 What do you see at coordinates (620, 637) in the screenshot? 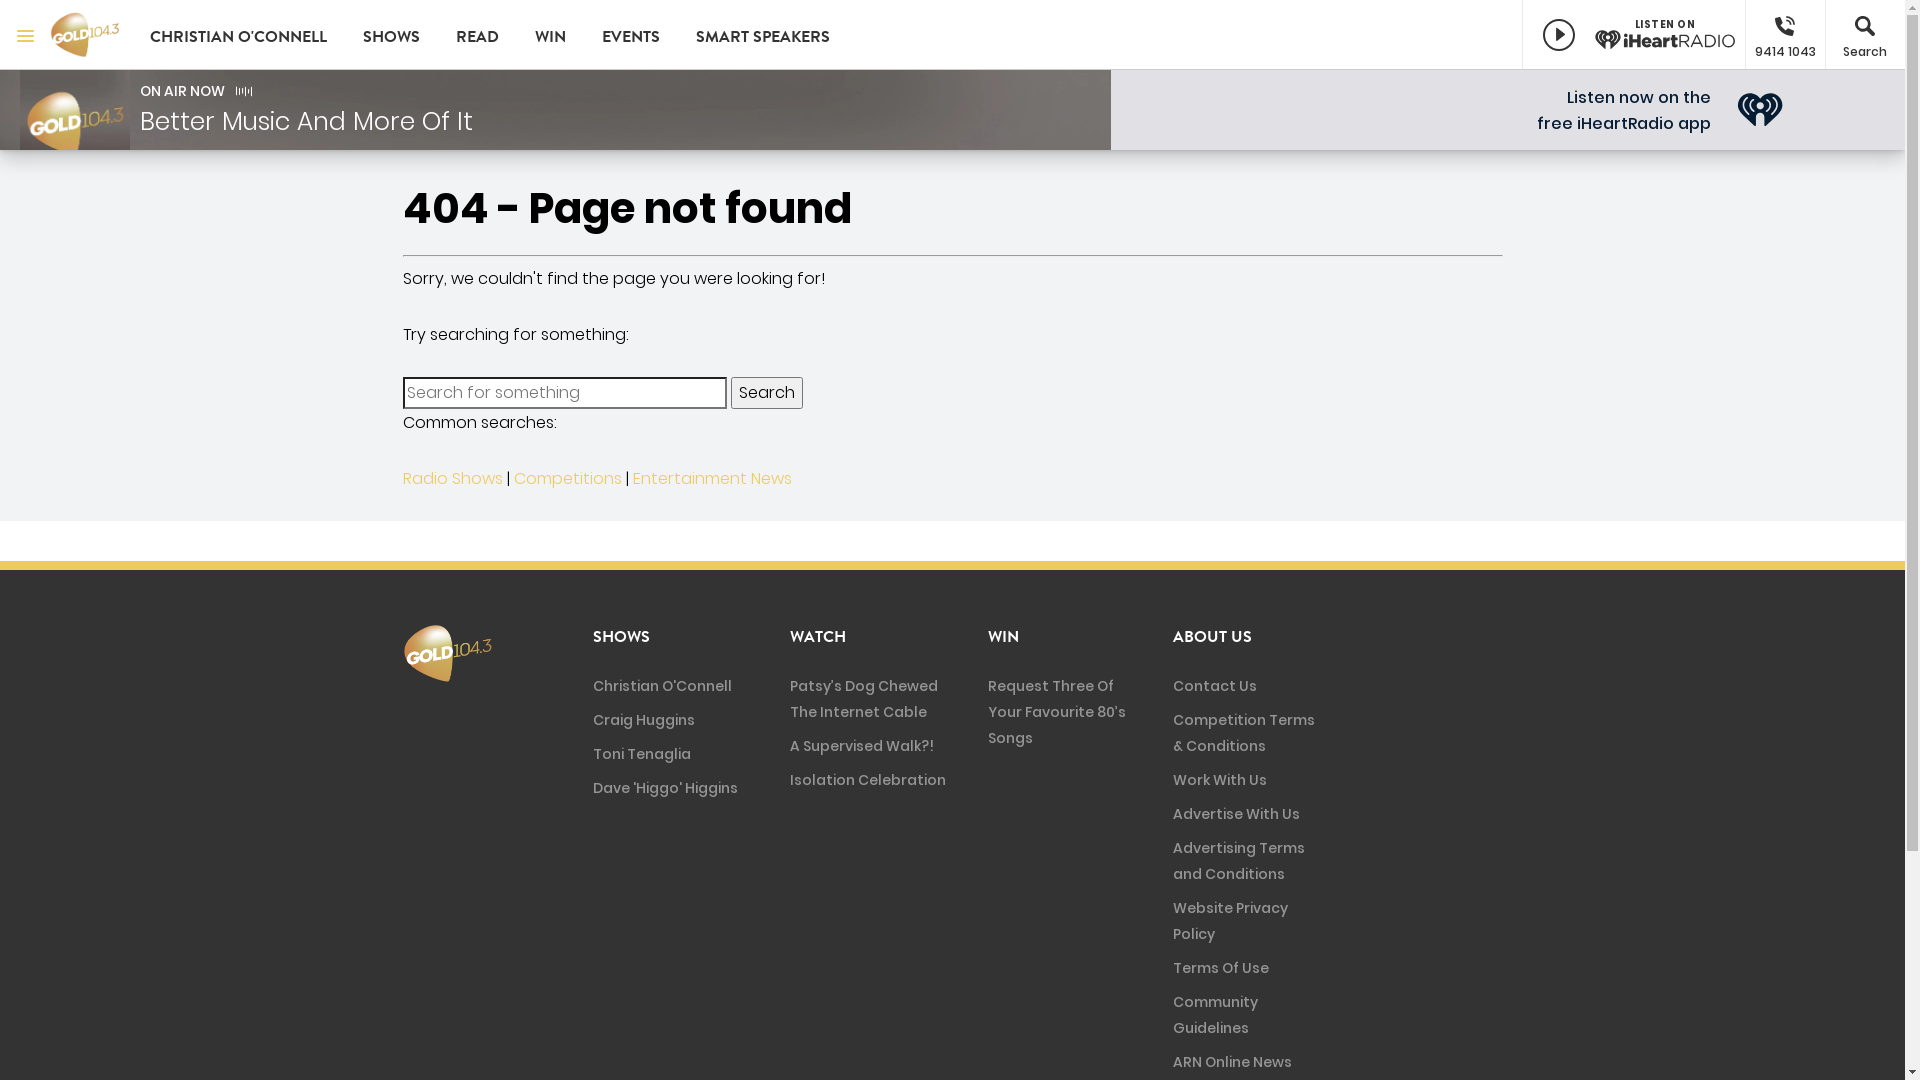
I see `SHOWS` at bounding box center [620, 637].